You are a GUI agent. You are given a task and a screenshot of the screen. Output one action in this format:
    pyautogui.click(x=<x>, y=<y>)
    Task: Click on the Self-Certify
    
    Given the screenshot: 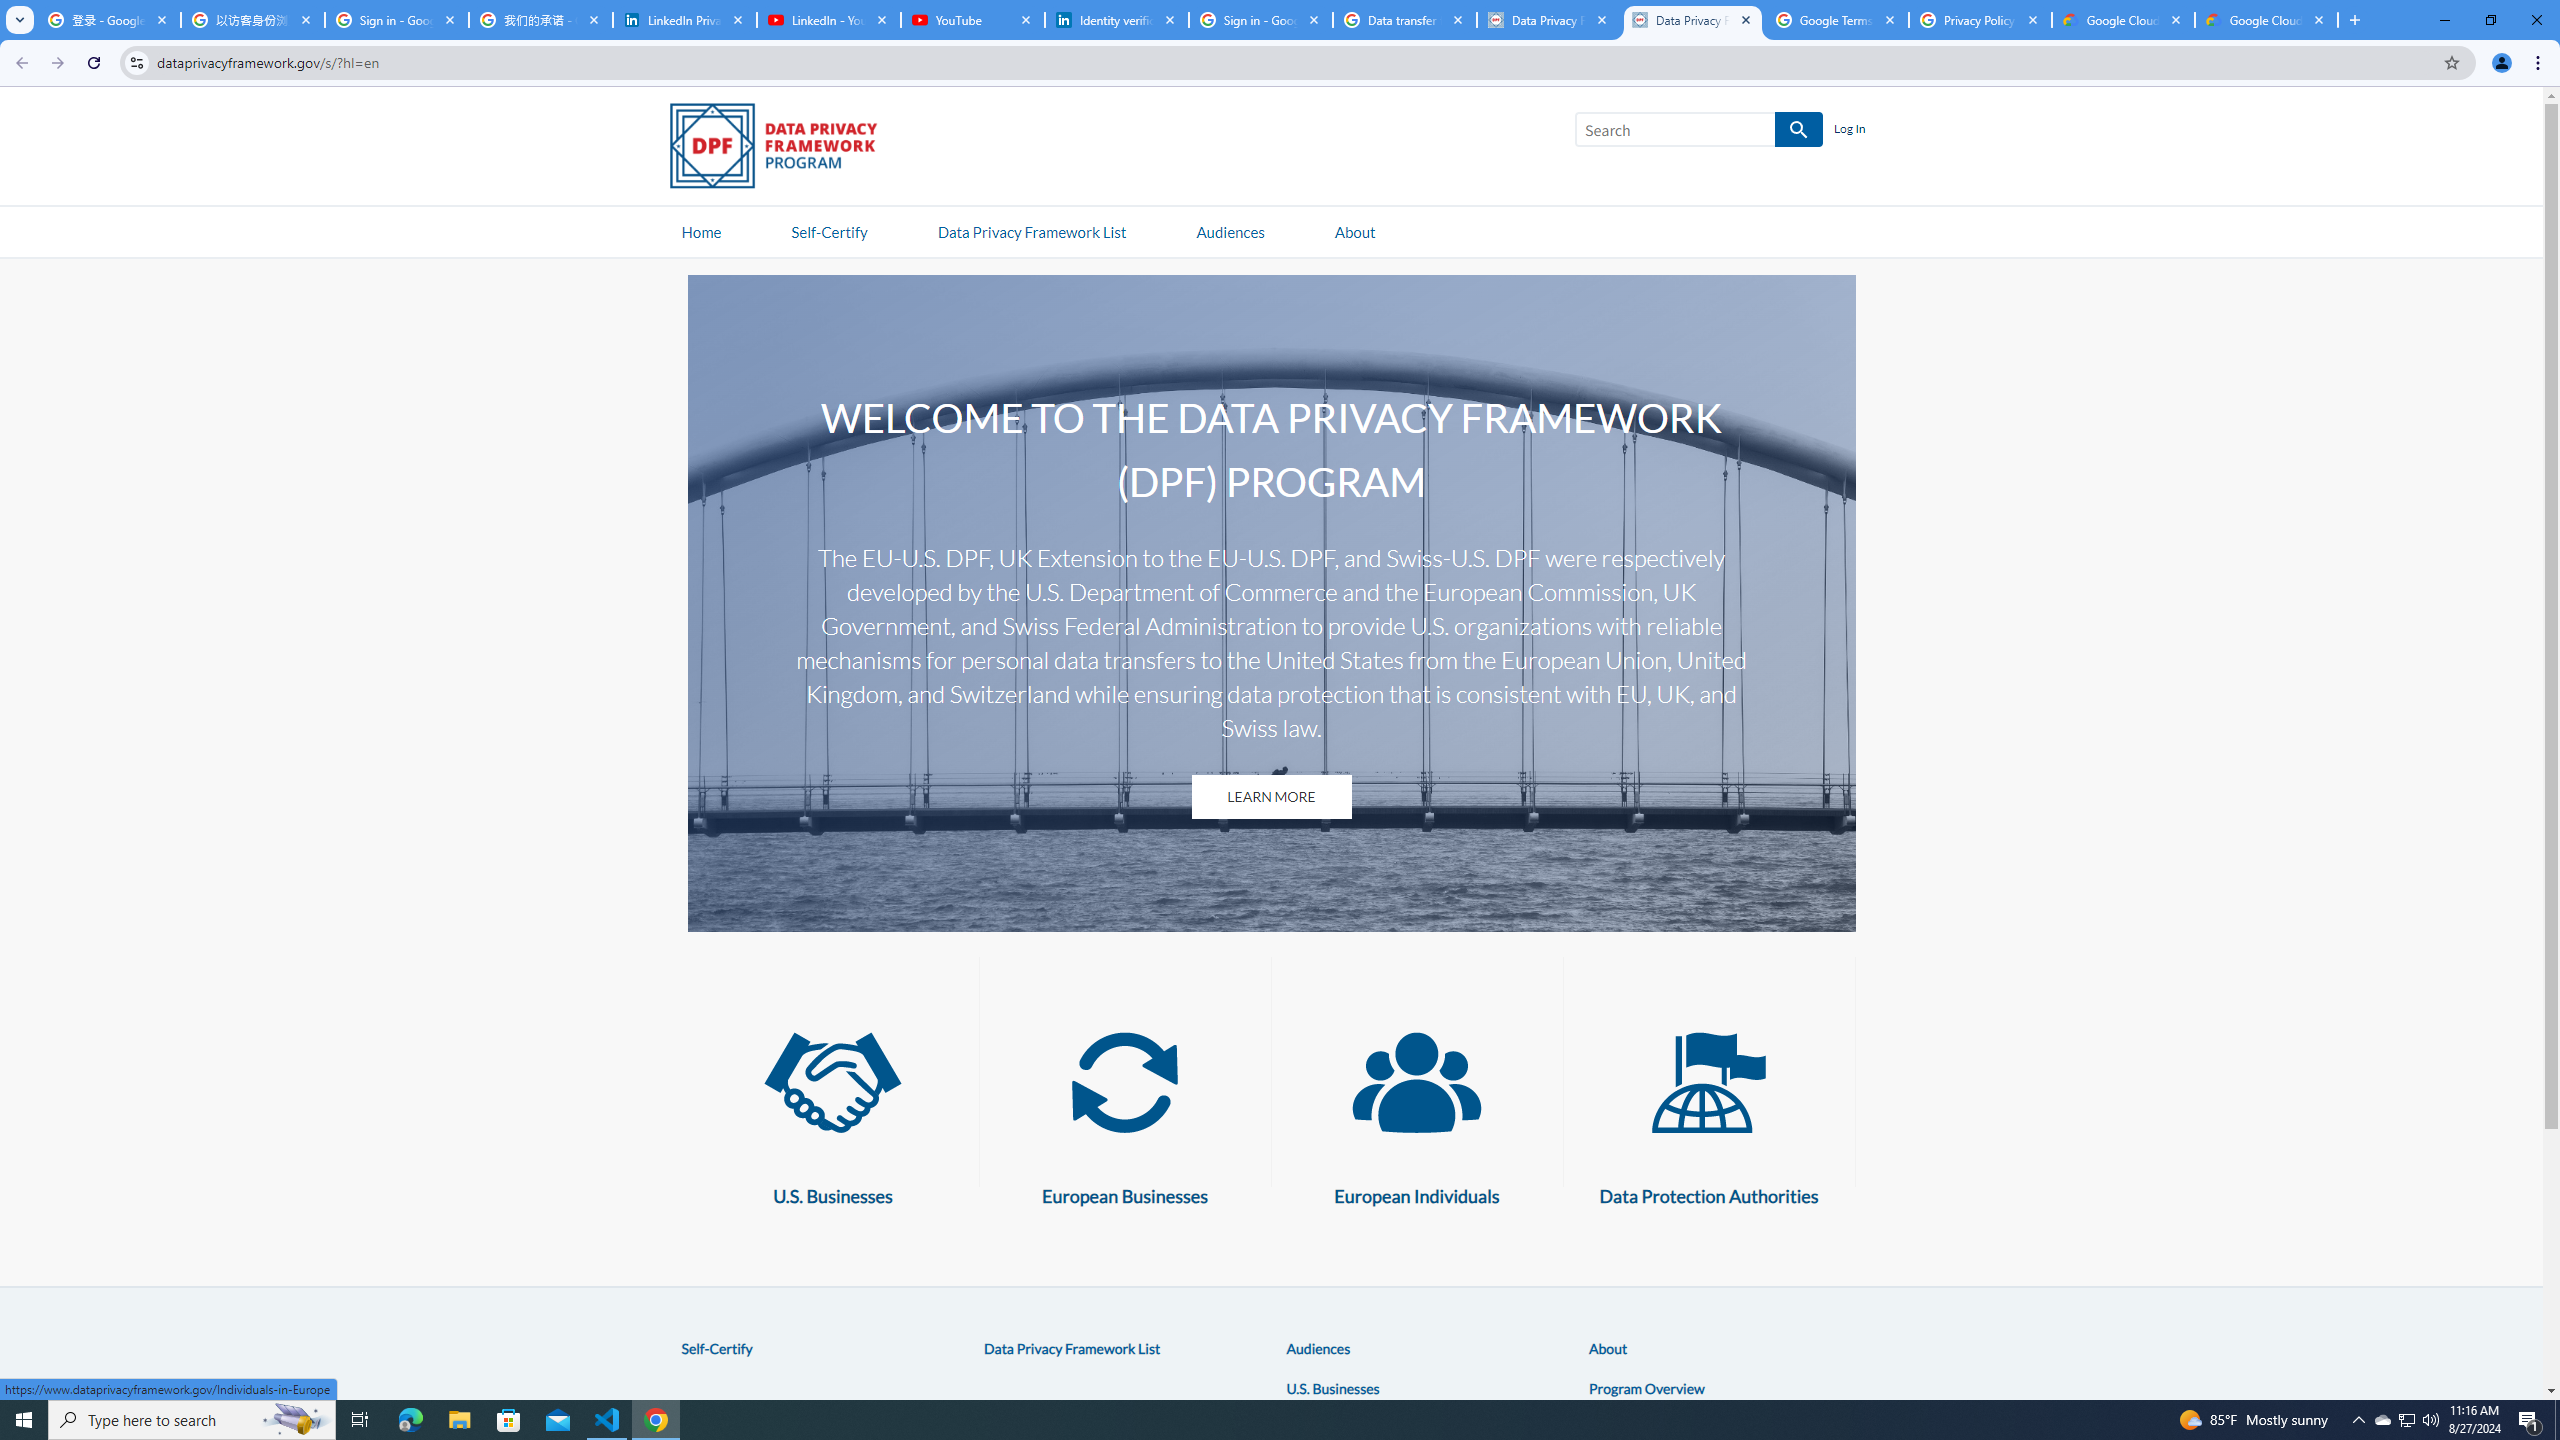 What is the action you would take?
    pyautogui.click(x=716, y=1348)
    